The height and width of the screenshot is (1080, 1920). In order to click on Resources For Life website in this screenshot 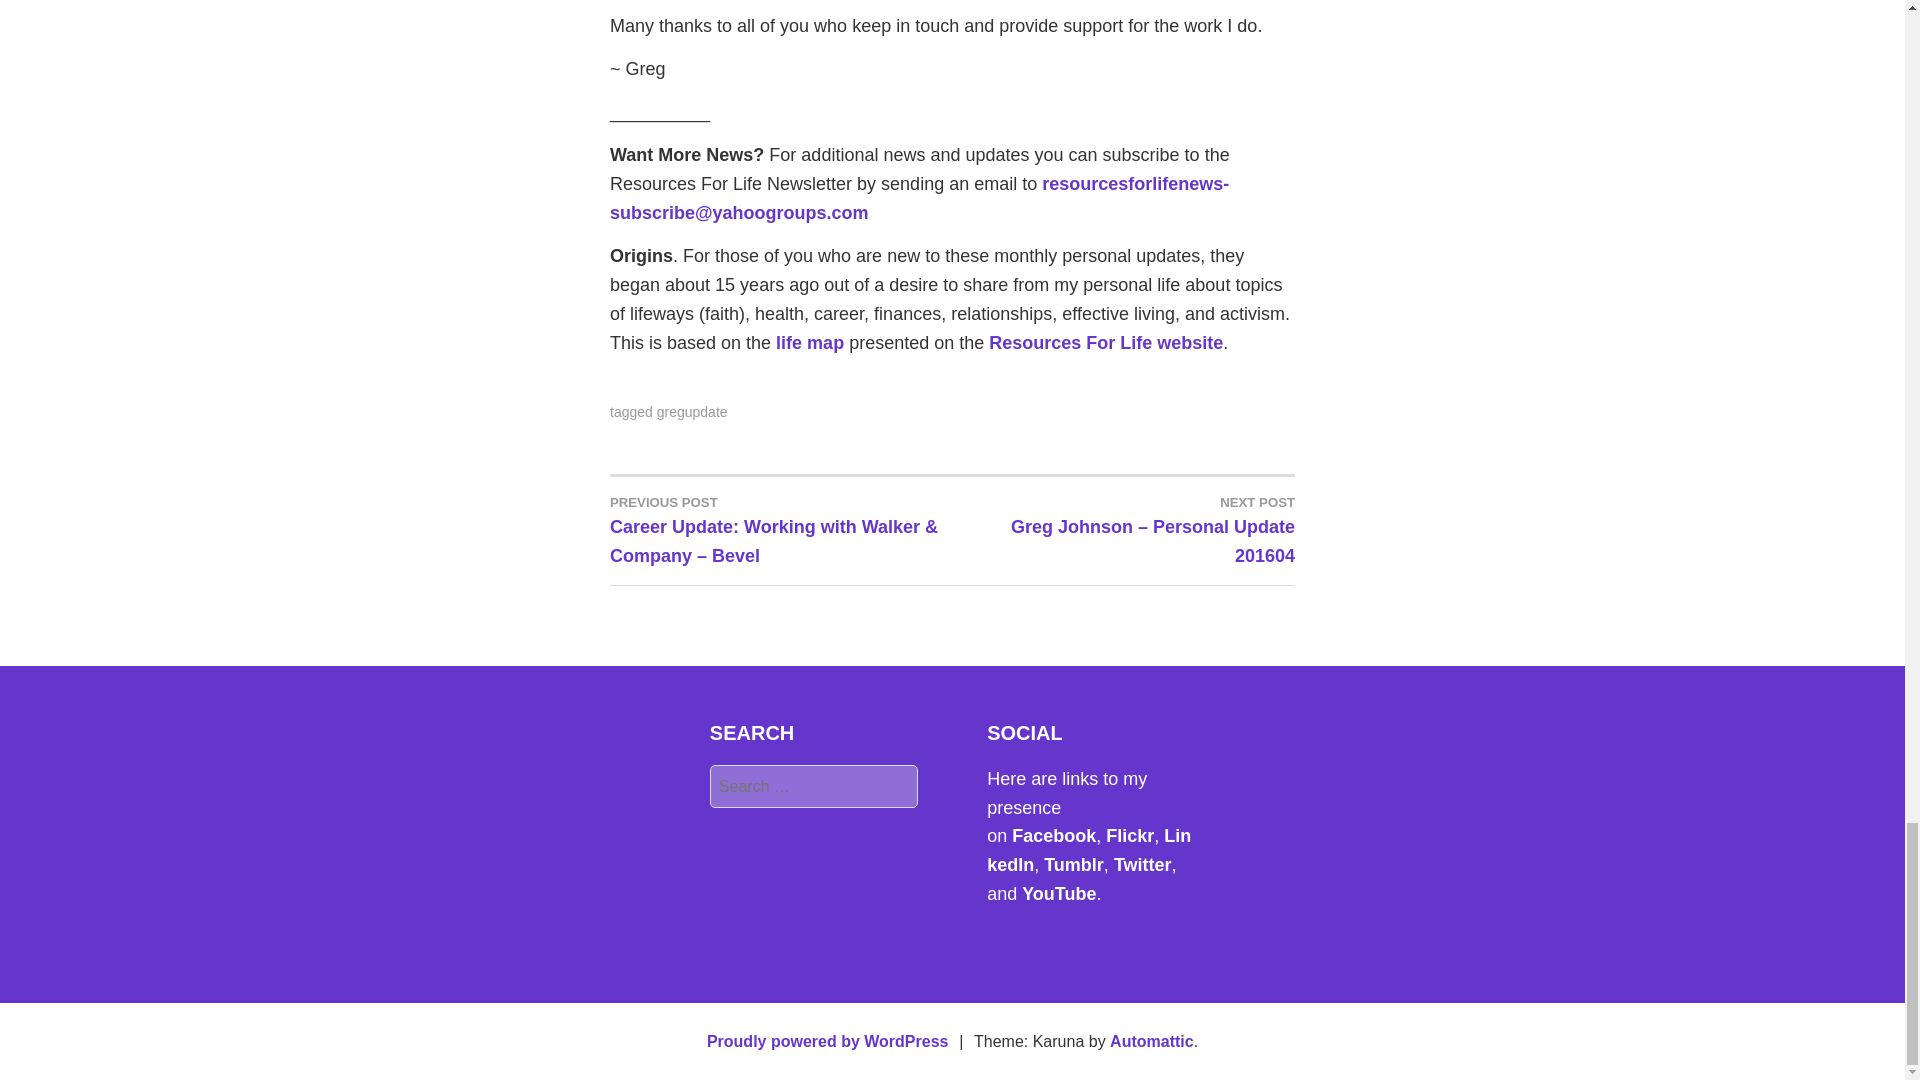, I will do `click(1106, 342)`.